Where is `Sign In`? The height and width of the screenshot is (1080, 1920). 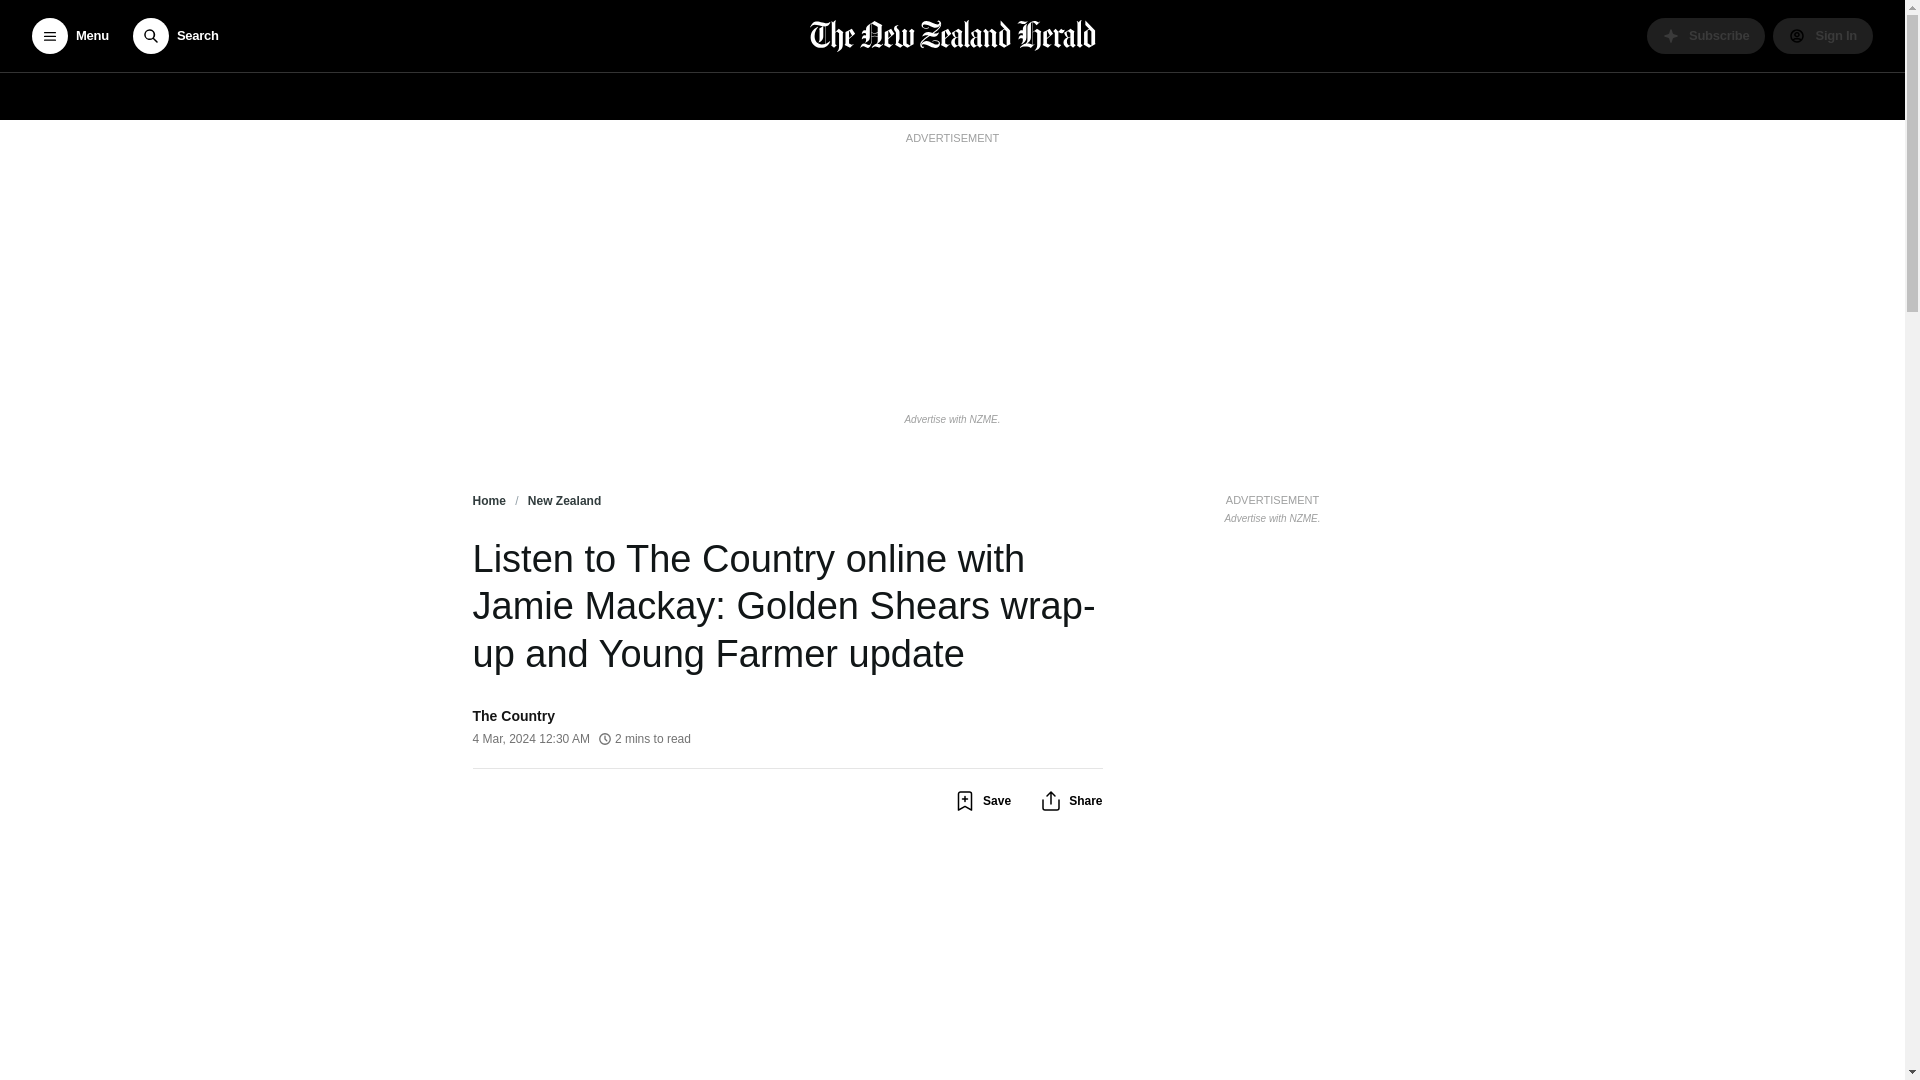
Sign In is located at coordinates (1822, 36).